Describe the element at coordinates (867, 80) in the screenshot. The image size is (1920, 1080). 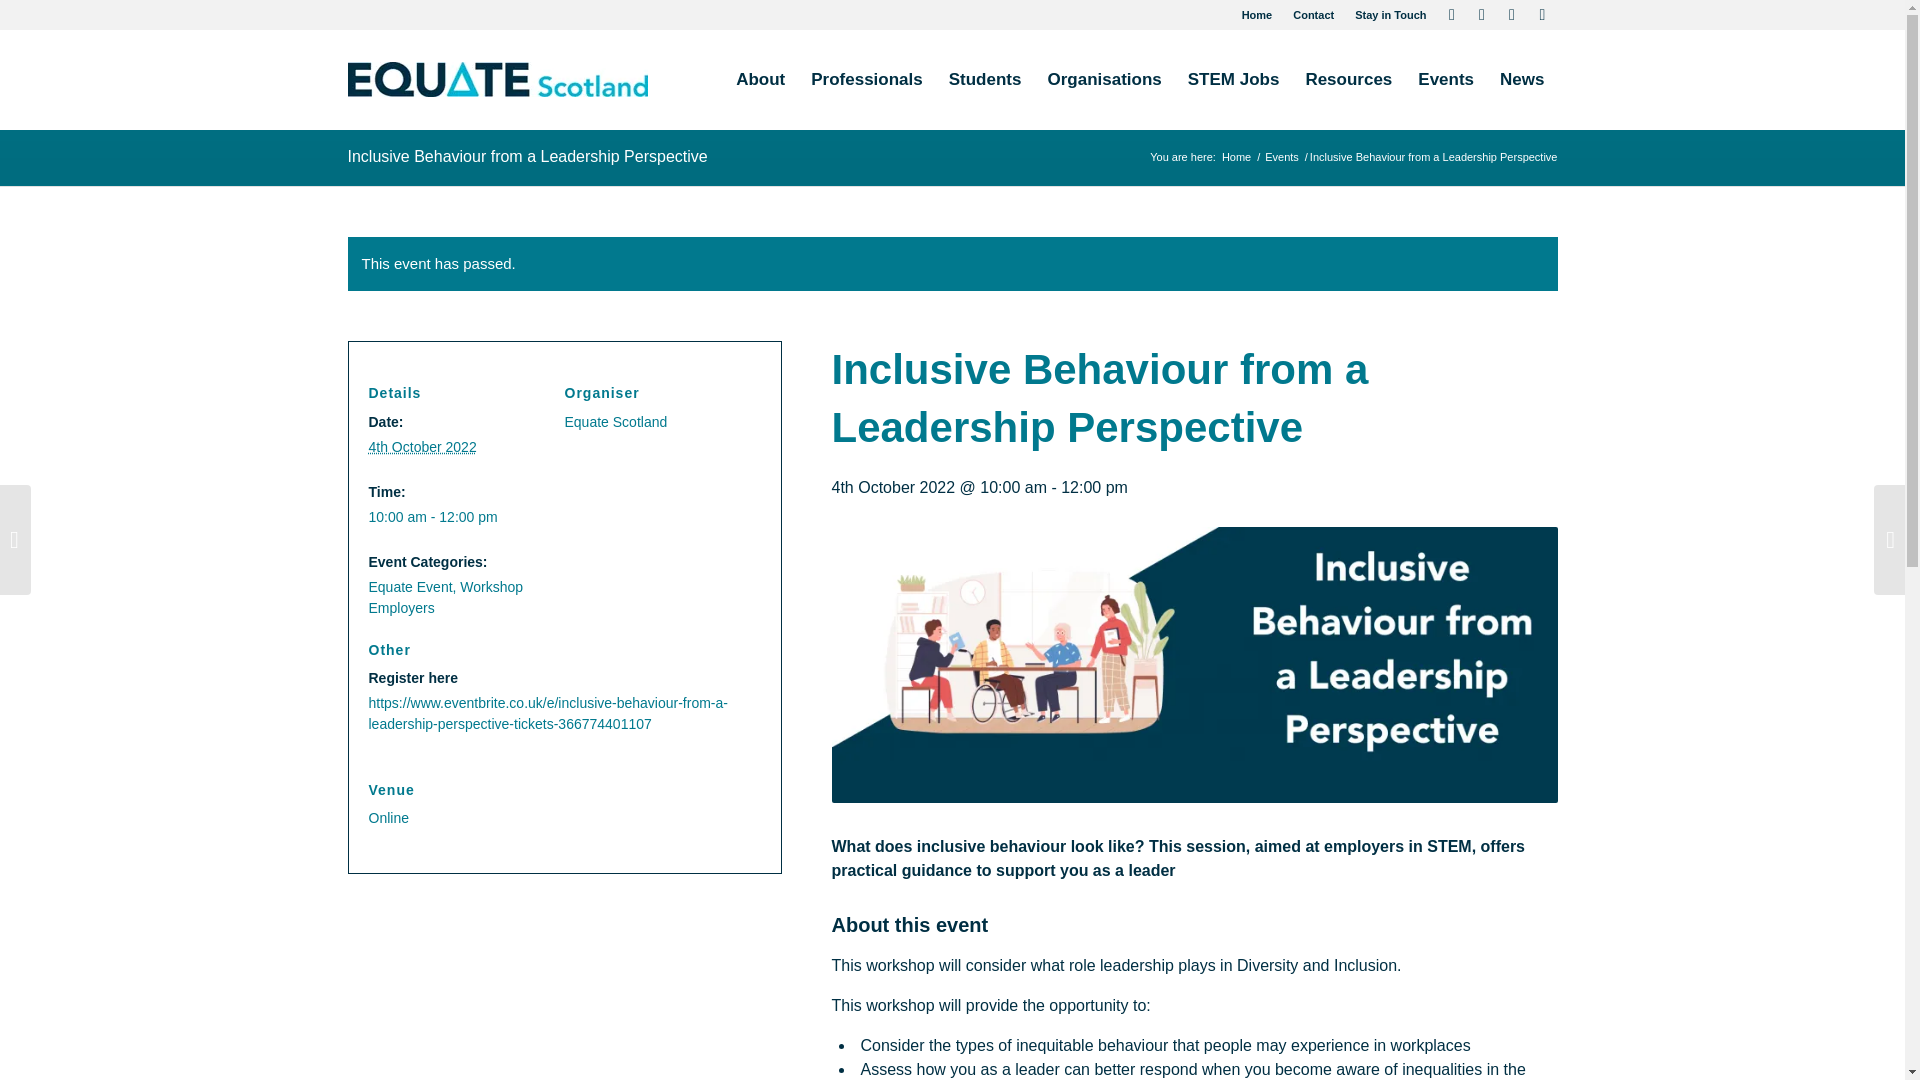
I see `Professionals` at that location.